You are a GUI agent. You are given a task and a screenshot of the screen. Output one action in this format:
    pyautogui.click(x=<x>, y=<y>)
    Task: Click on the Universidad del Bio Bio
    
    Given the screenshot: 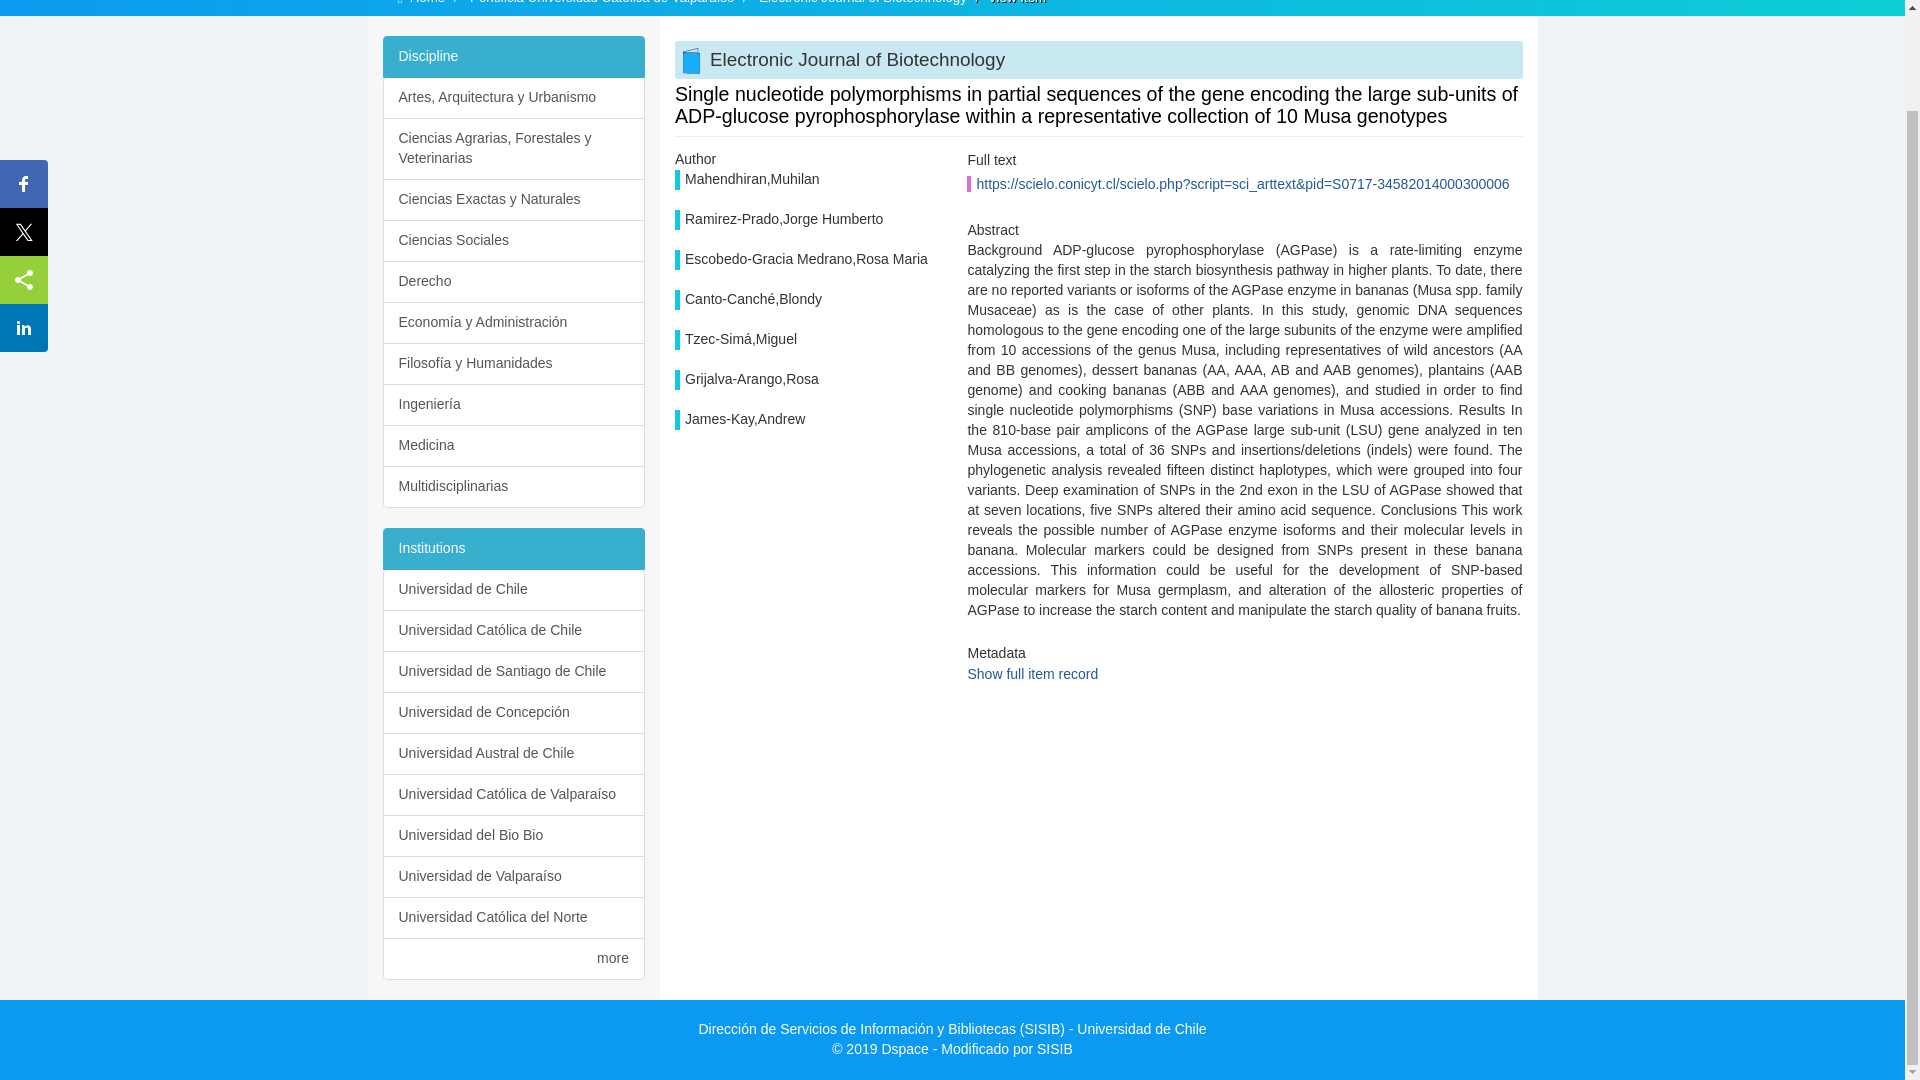 What is the action you would take?
    pyautogui.click(x=514, y=836)
    